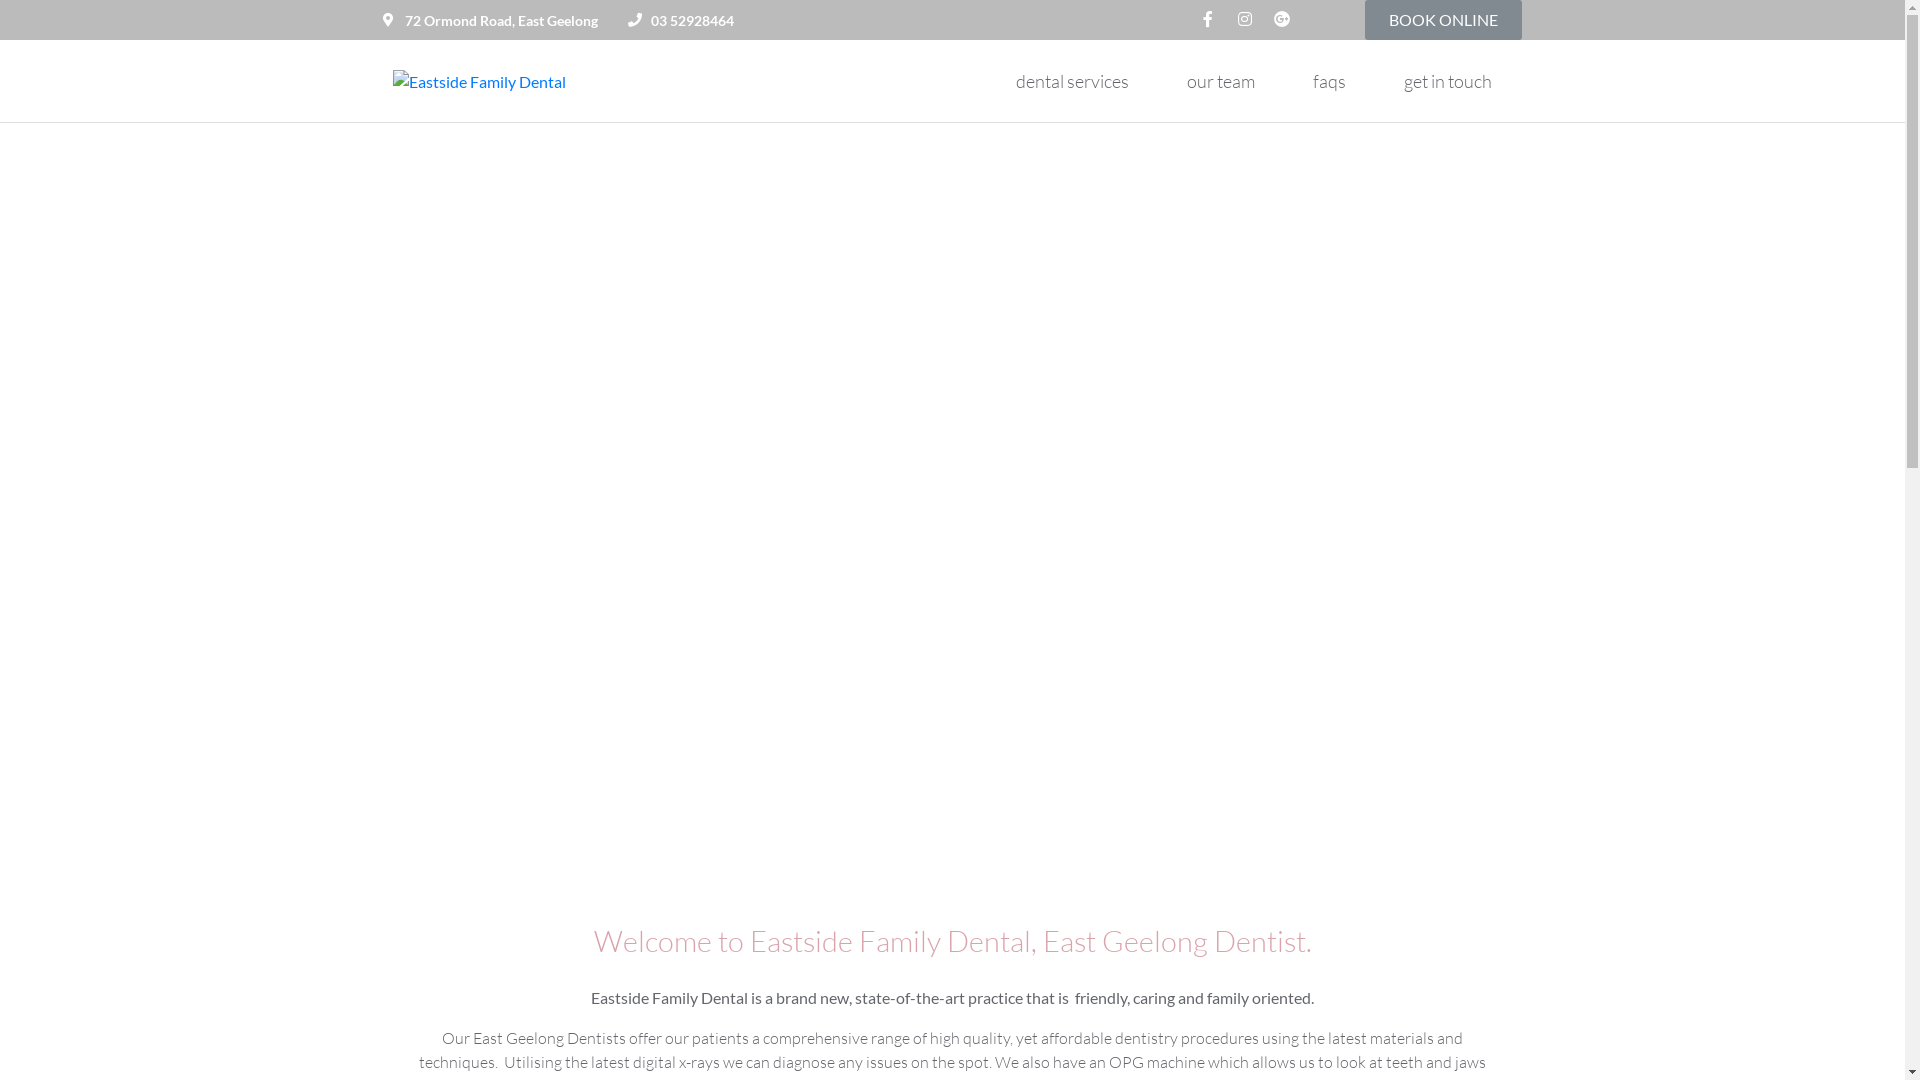 The height and width of the screenshot is (1080, 1920). Describe the element at coordinates (490, 20) in the screenshot. I see `72 Ormond Road, East Geelong` at that location.